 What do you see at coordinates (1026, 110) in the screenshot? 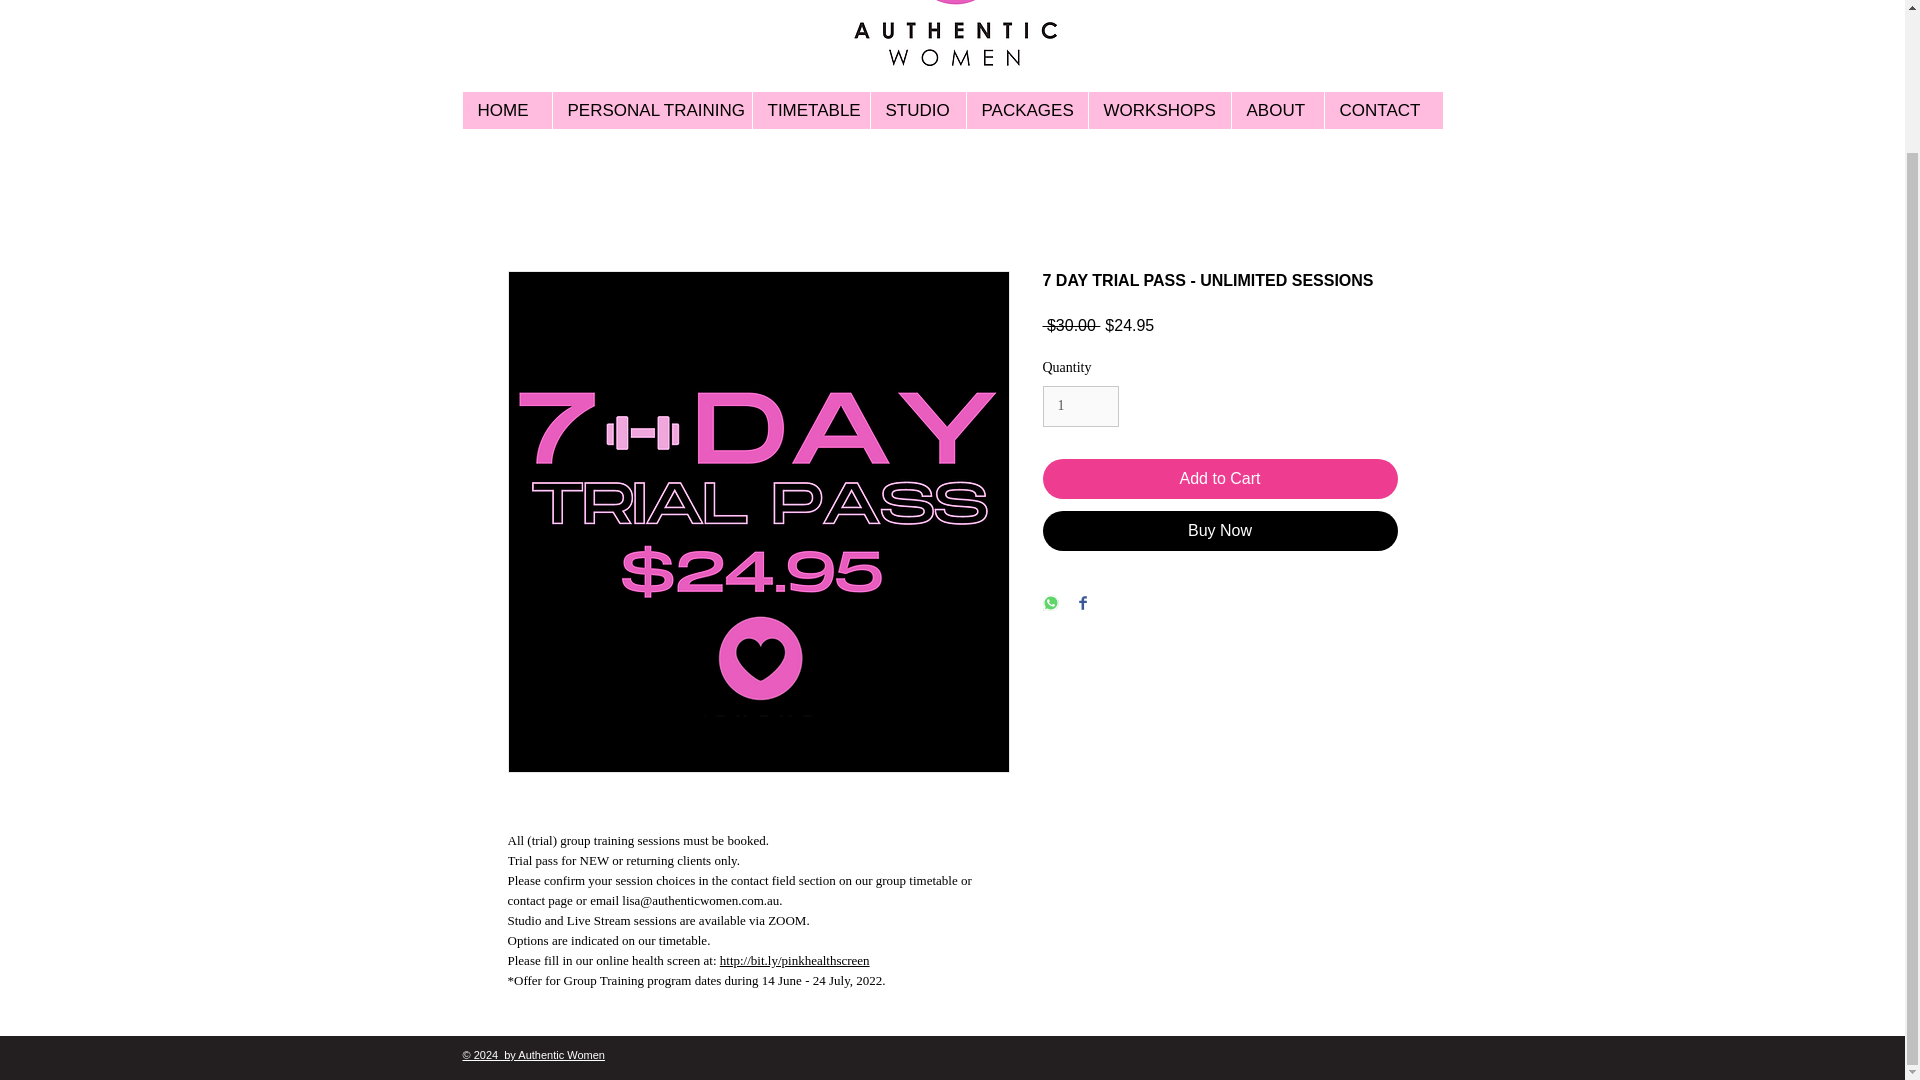
I see `PACKAGES` at bounding box center [1026, 110].